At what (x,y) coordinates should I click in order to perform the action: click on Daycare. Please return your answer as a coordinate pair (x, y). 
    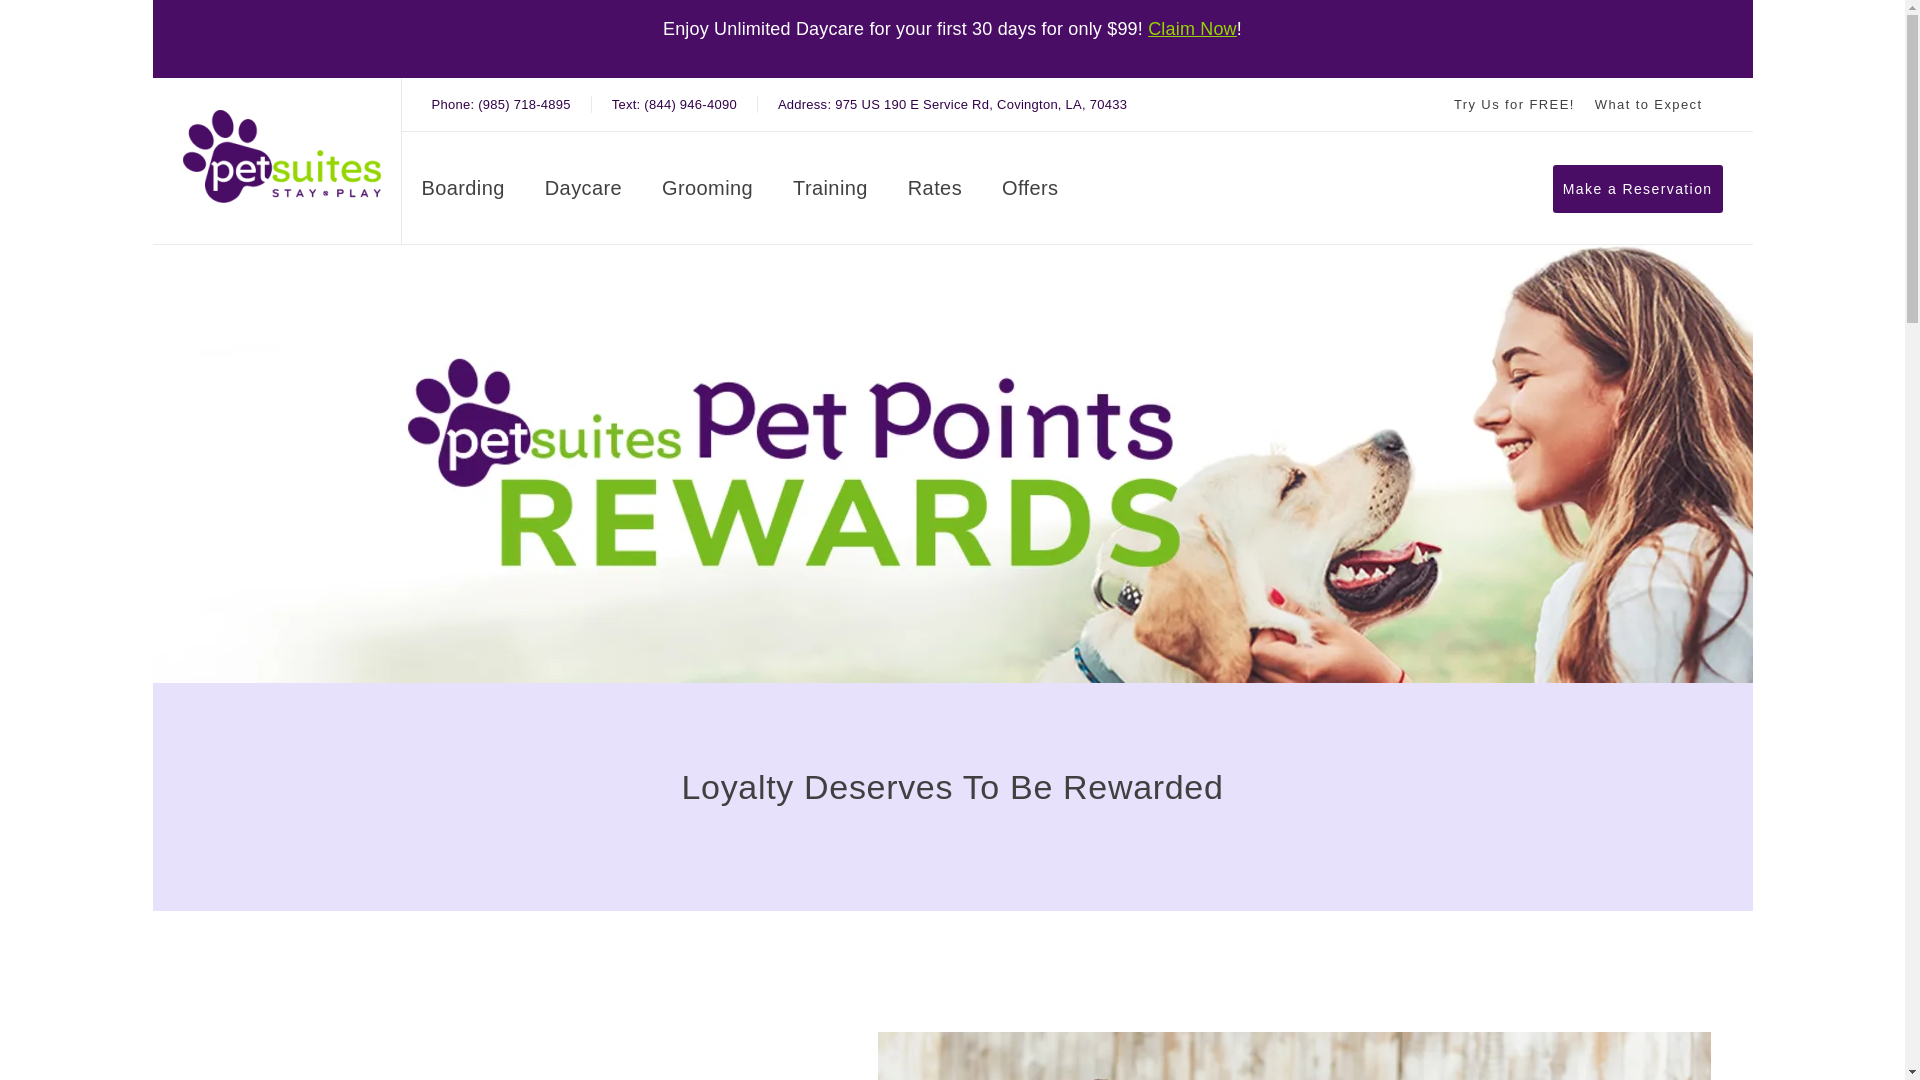
    Looking at the image, I should click on (584, 192).